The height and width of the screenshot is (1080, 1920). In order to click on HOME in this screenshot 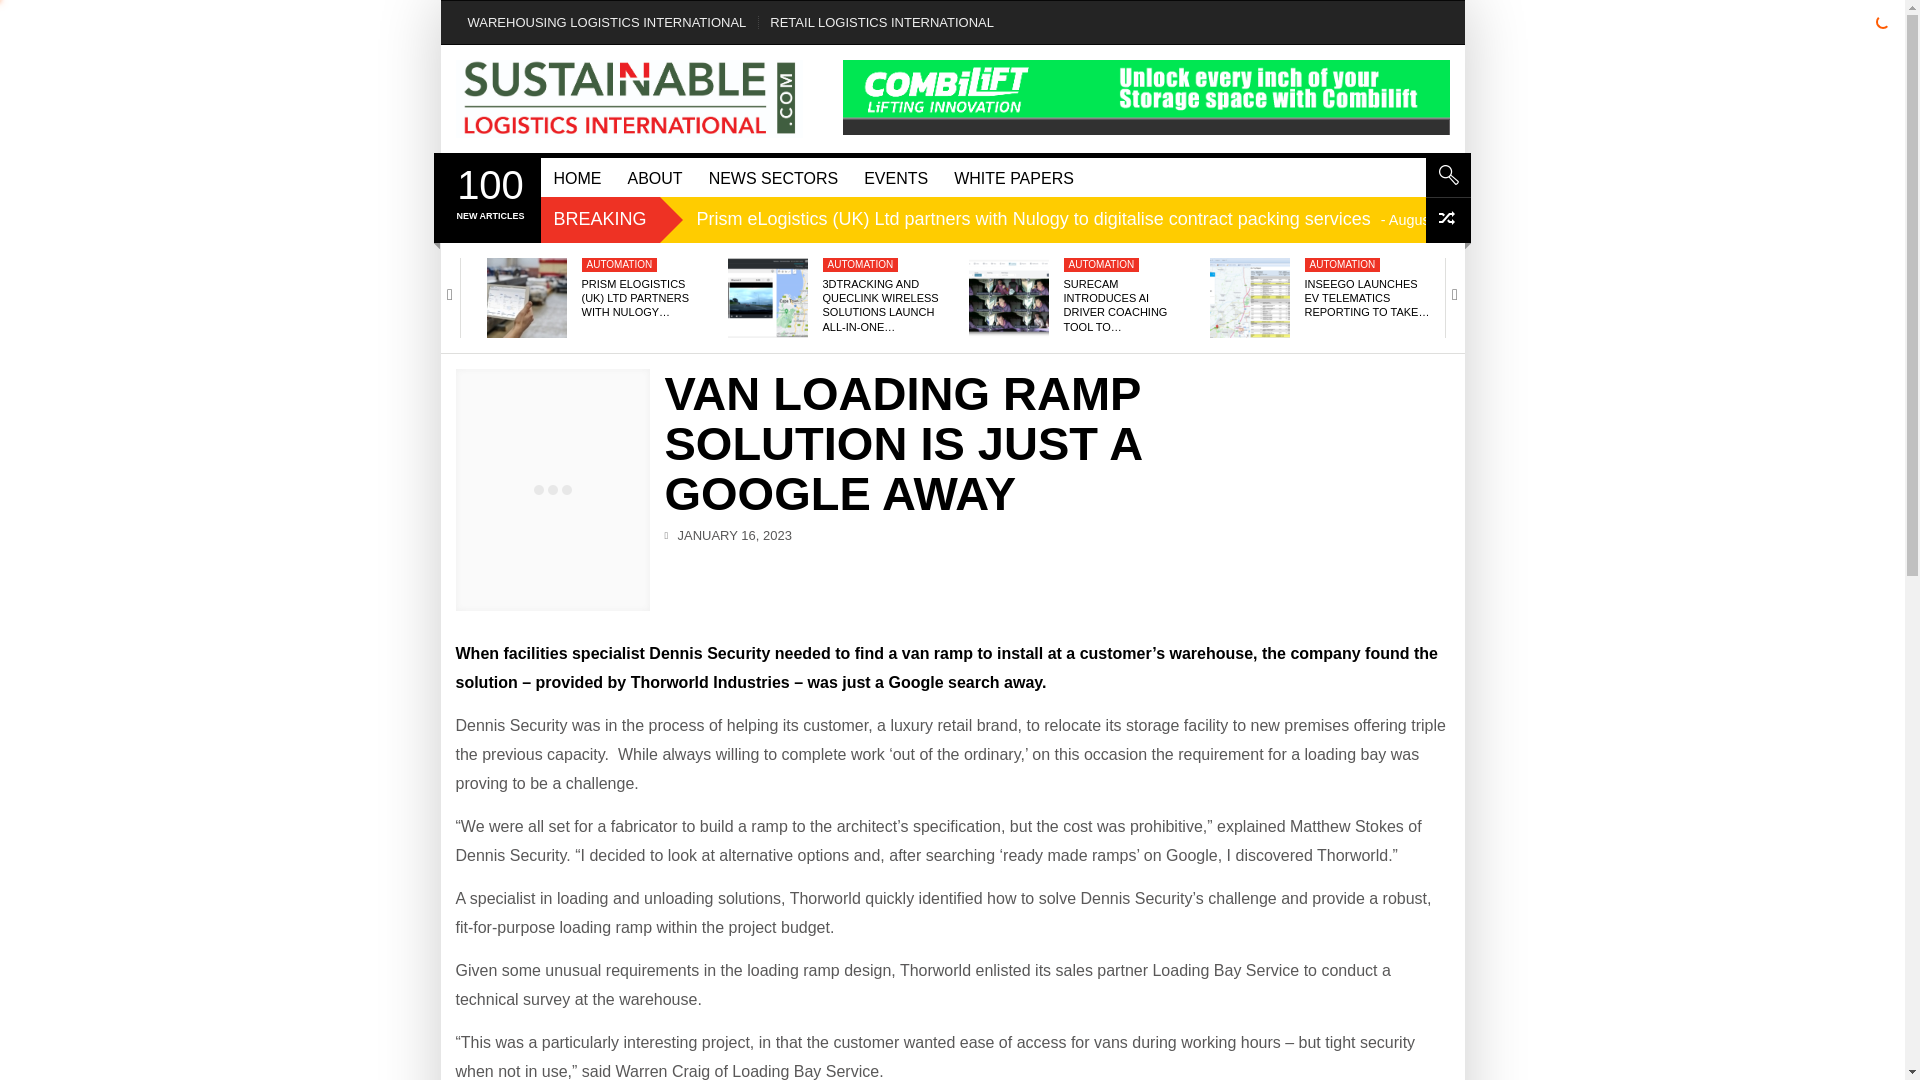, I will do `click(576, 176)`.